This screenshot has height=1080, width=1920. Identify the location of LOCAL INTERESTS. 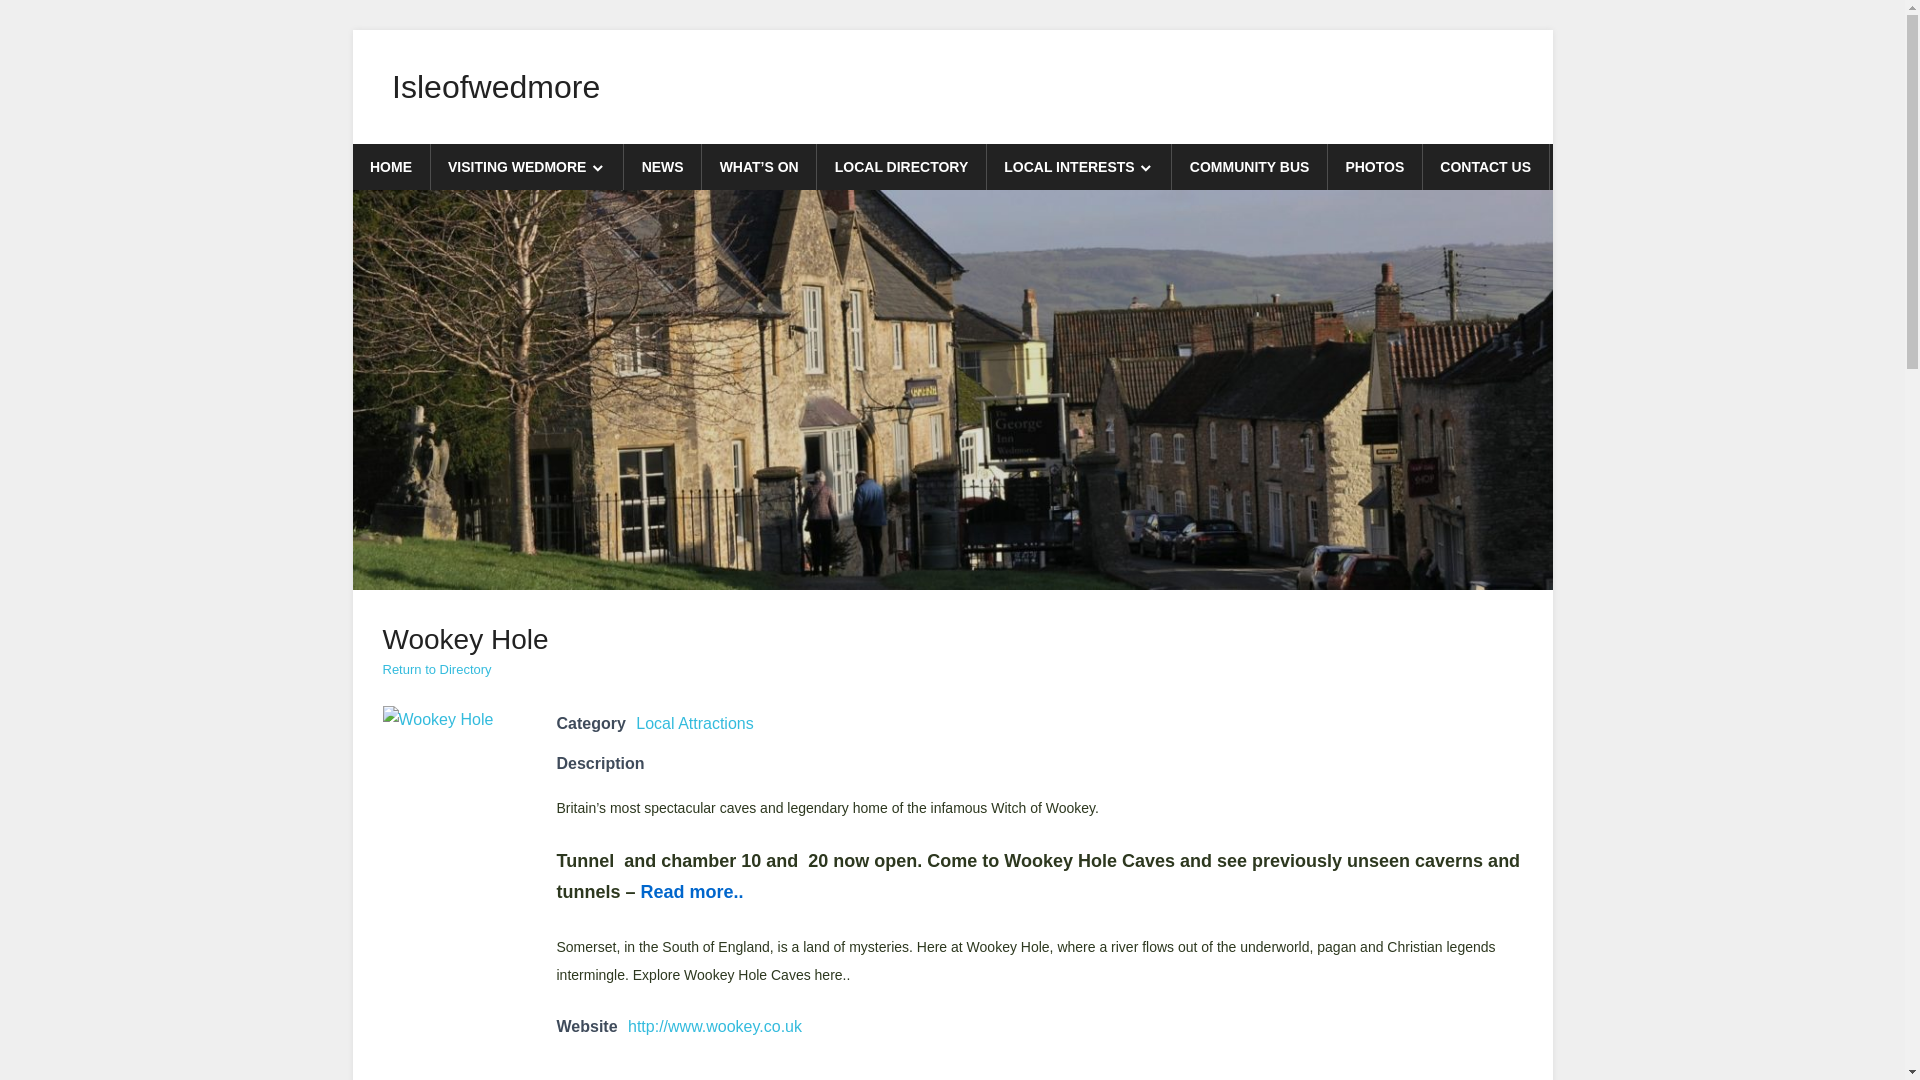
(1080, 166).